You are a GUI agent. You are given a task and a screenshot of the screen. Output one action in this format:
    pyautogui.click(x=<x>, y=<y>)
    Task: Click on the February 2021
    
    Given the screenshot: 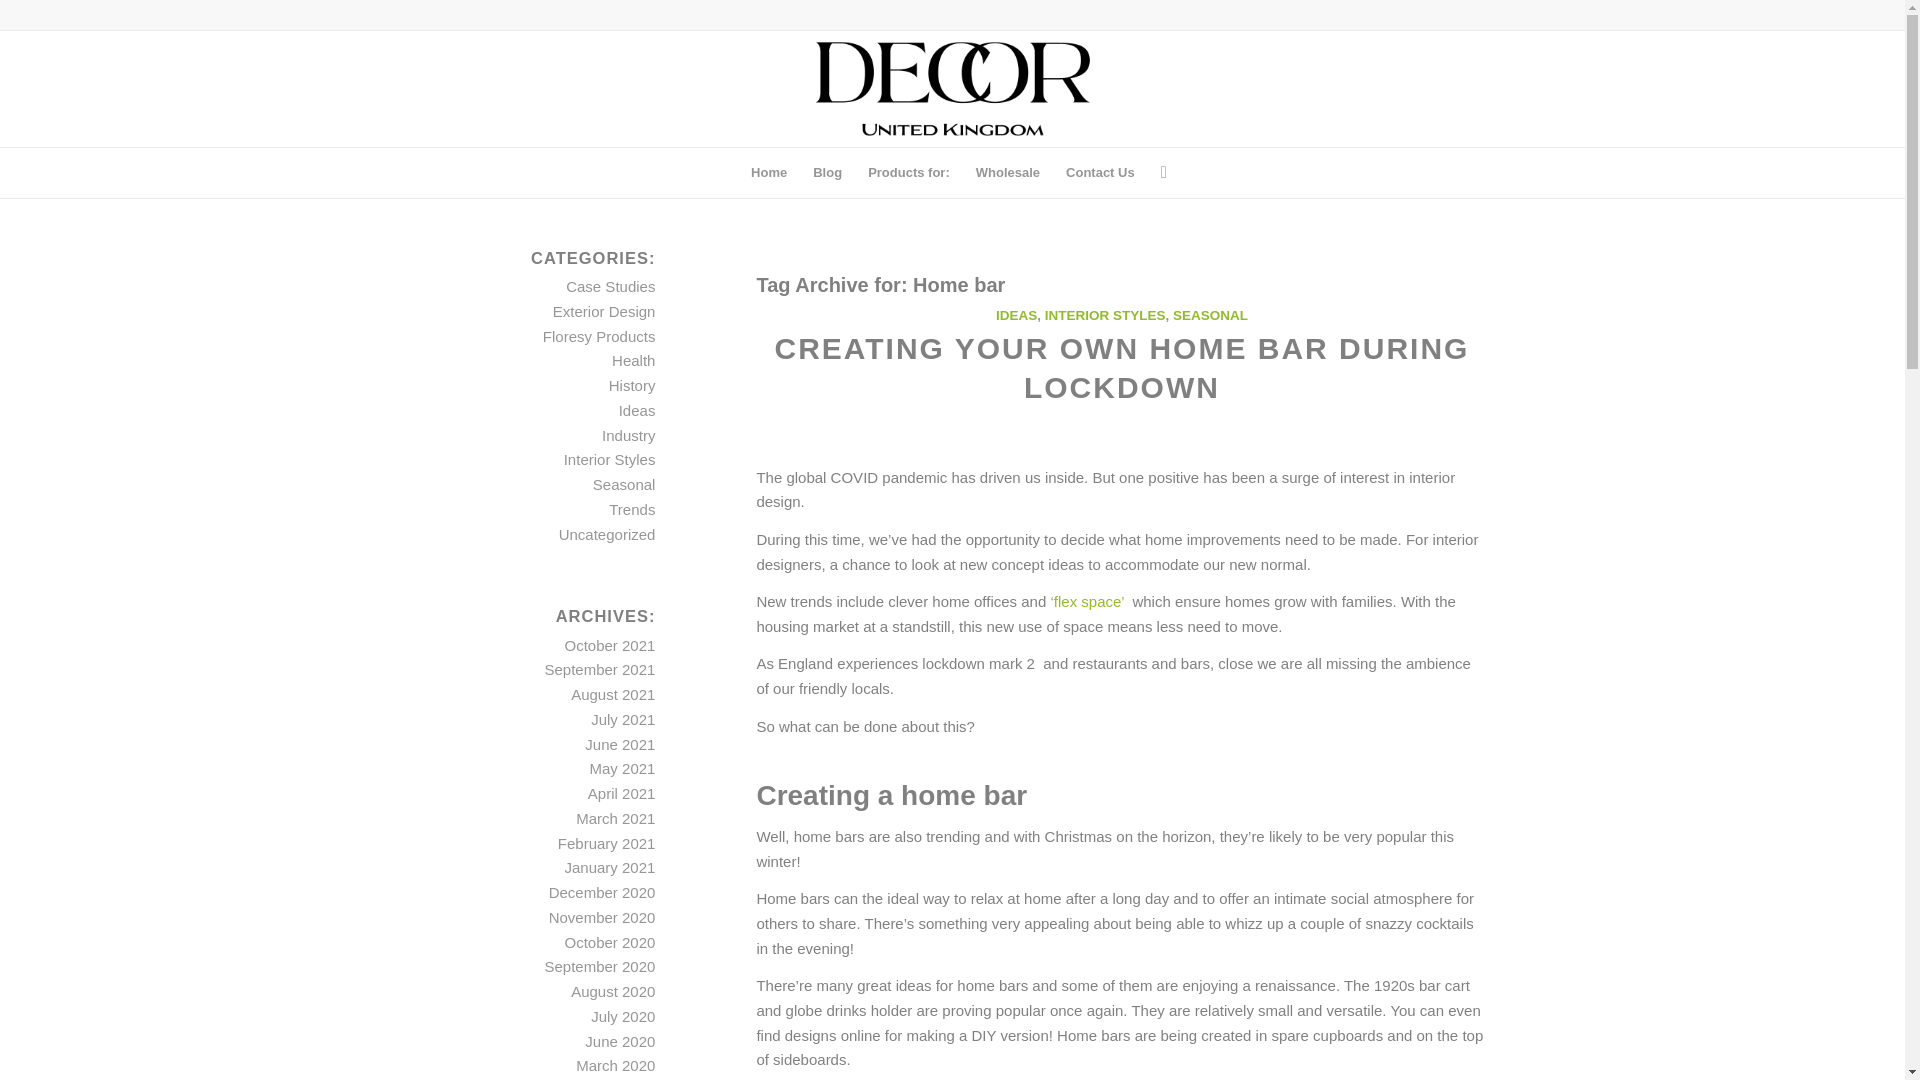 What is the action you would take?
    pyautogui.click(x=607, y=843)
    